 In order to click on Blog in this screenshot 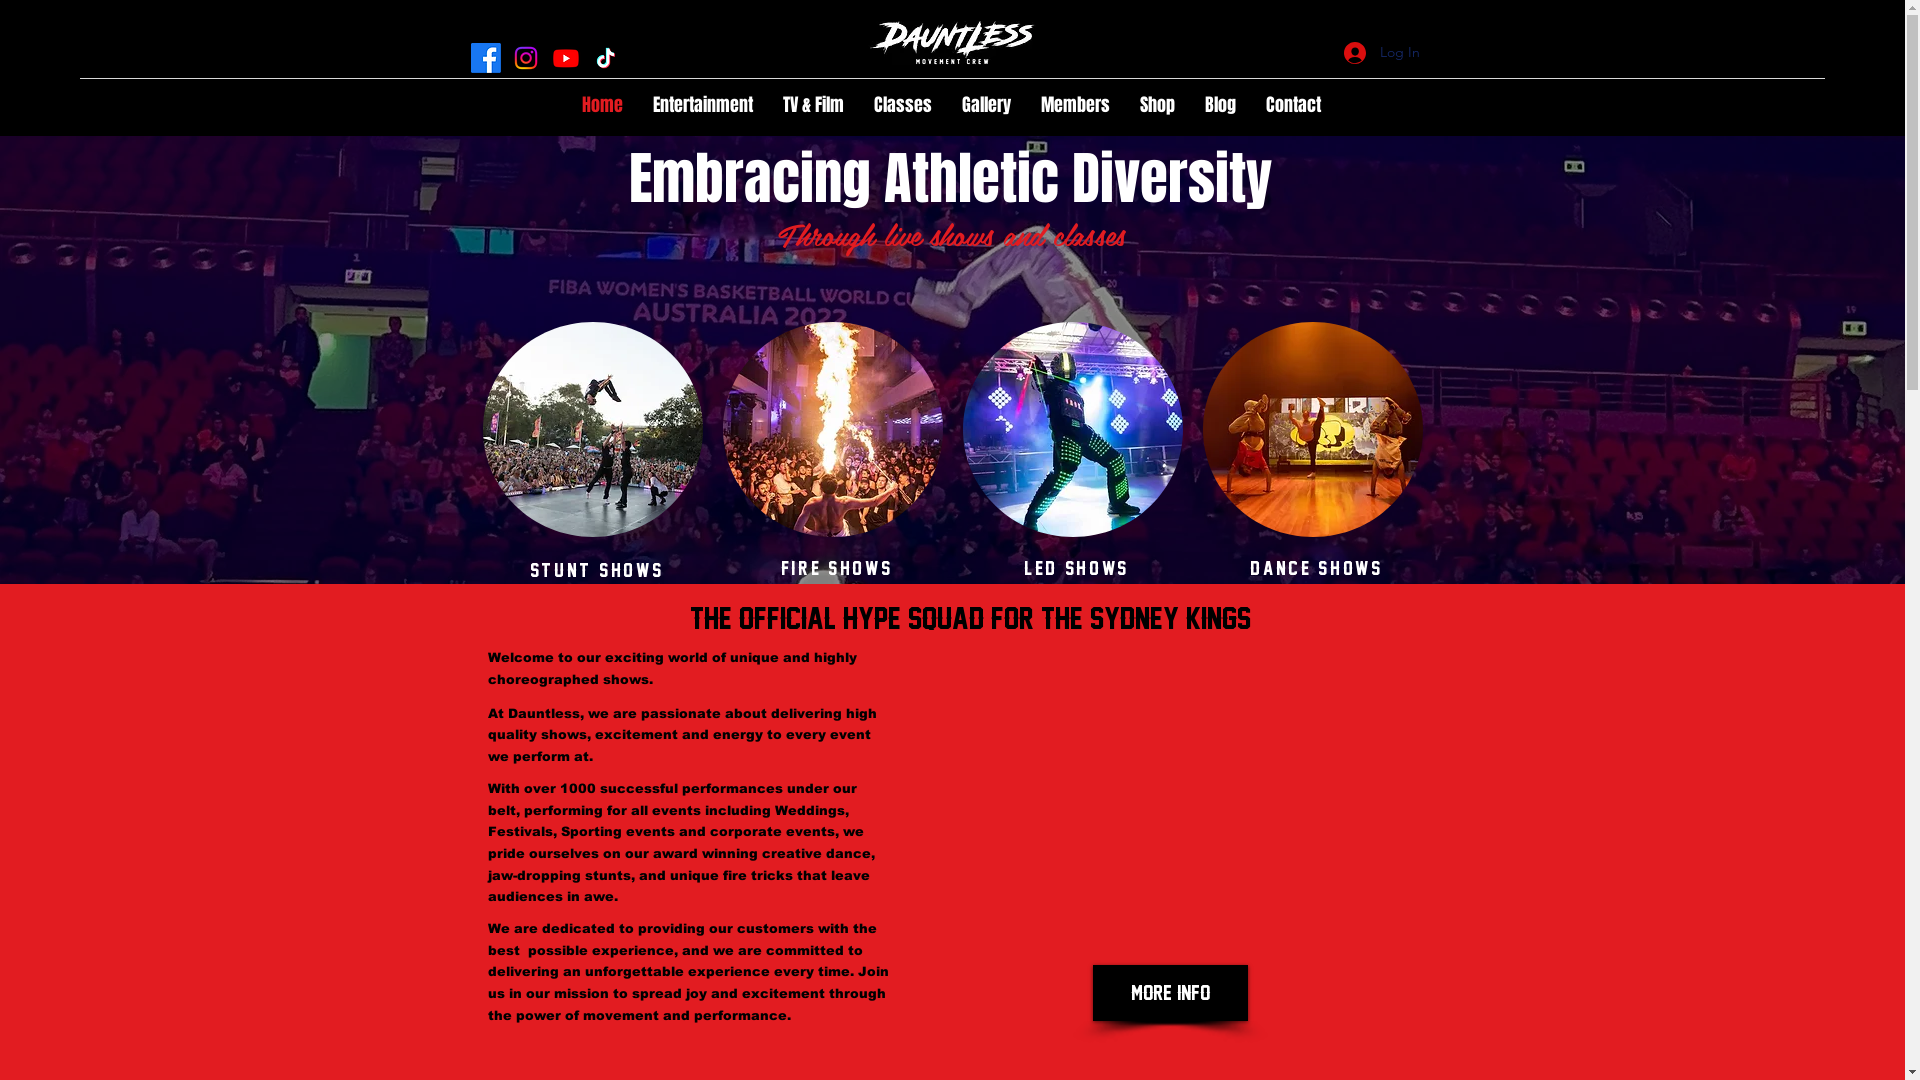, I will do `click(1220, 106)`.